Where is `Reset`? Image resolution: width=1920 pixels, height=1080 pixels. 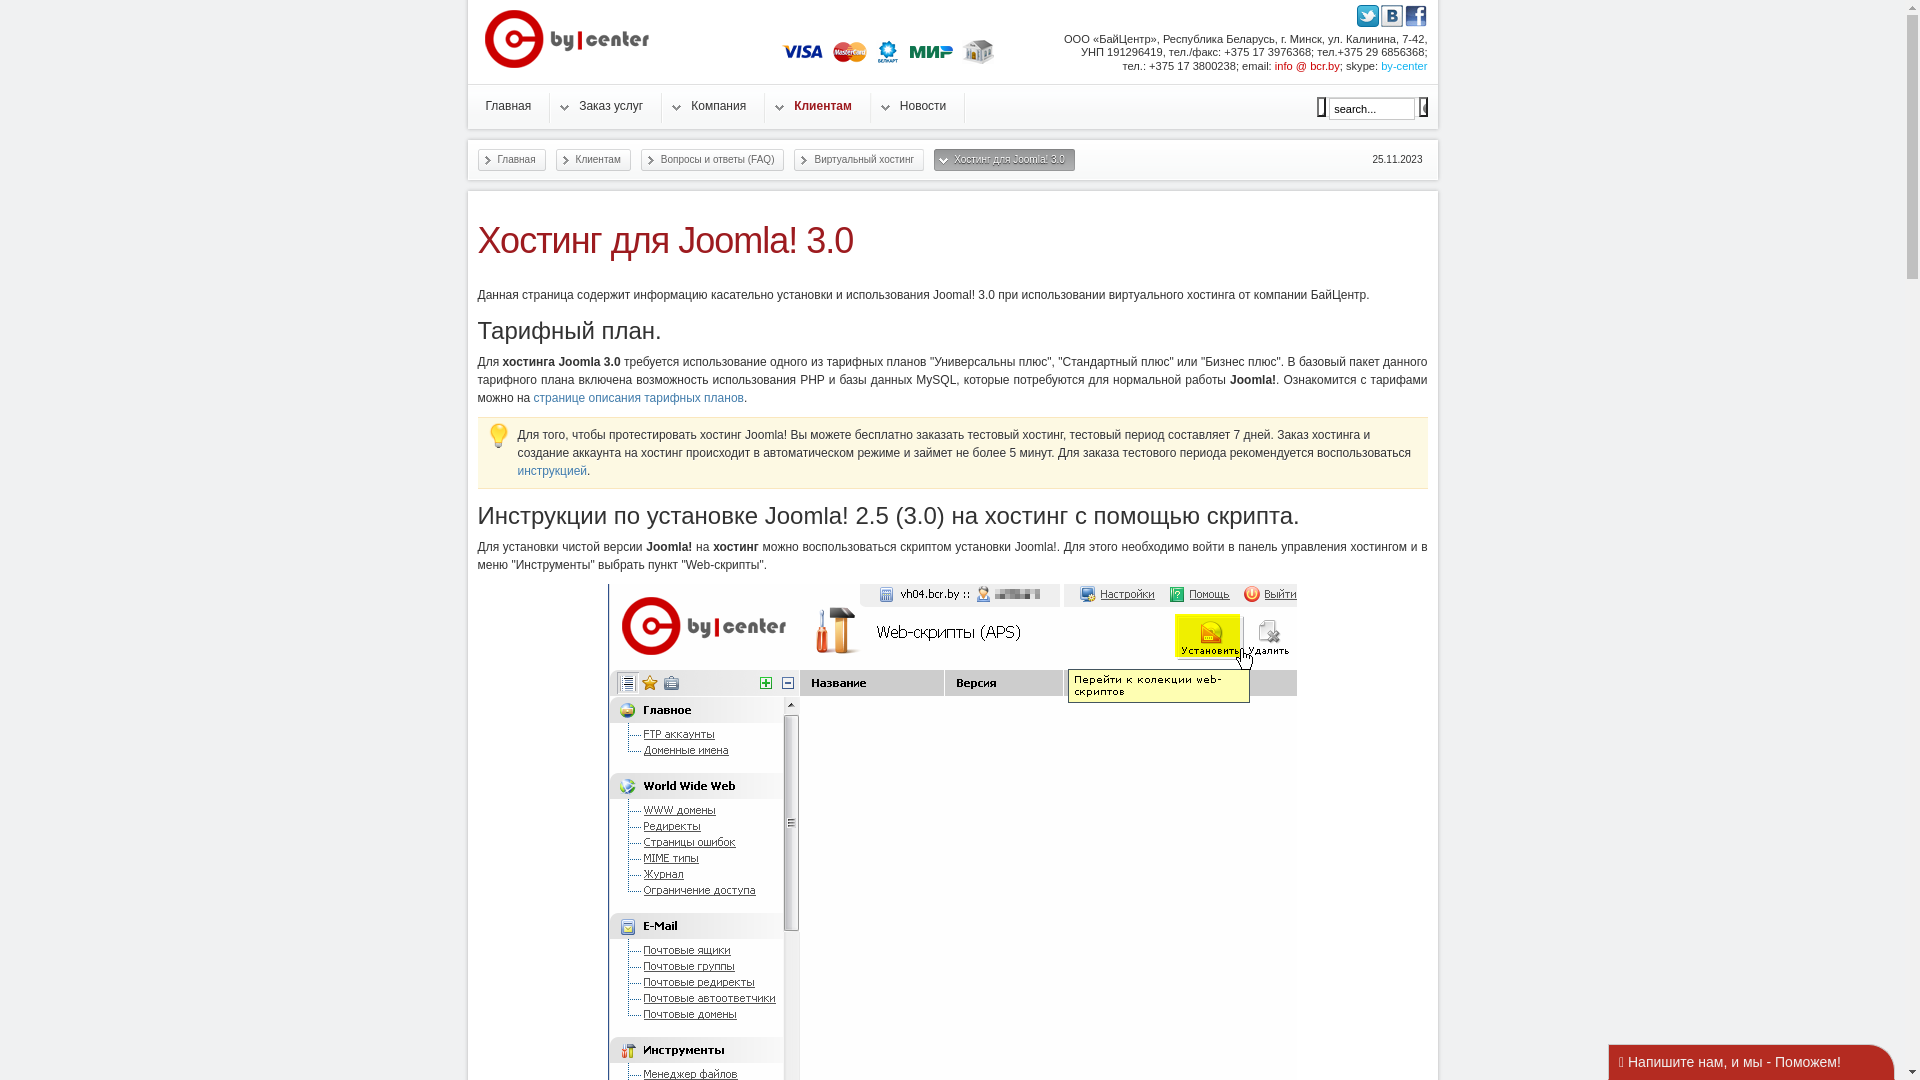 Reset is located at coordinates (1422, 107).